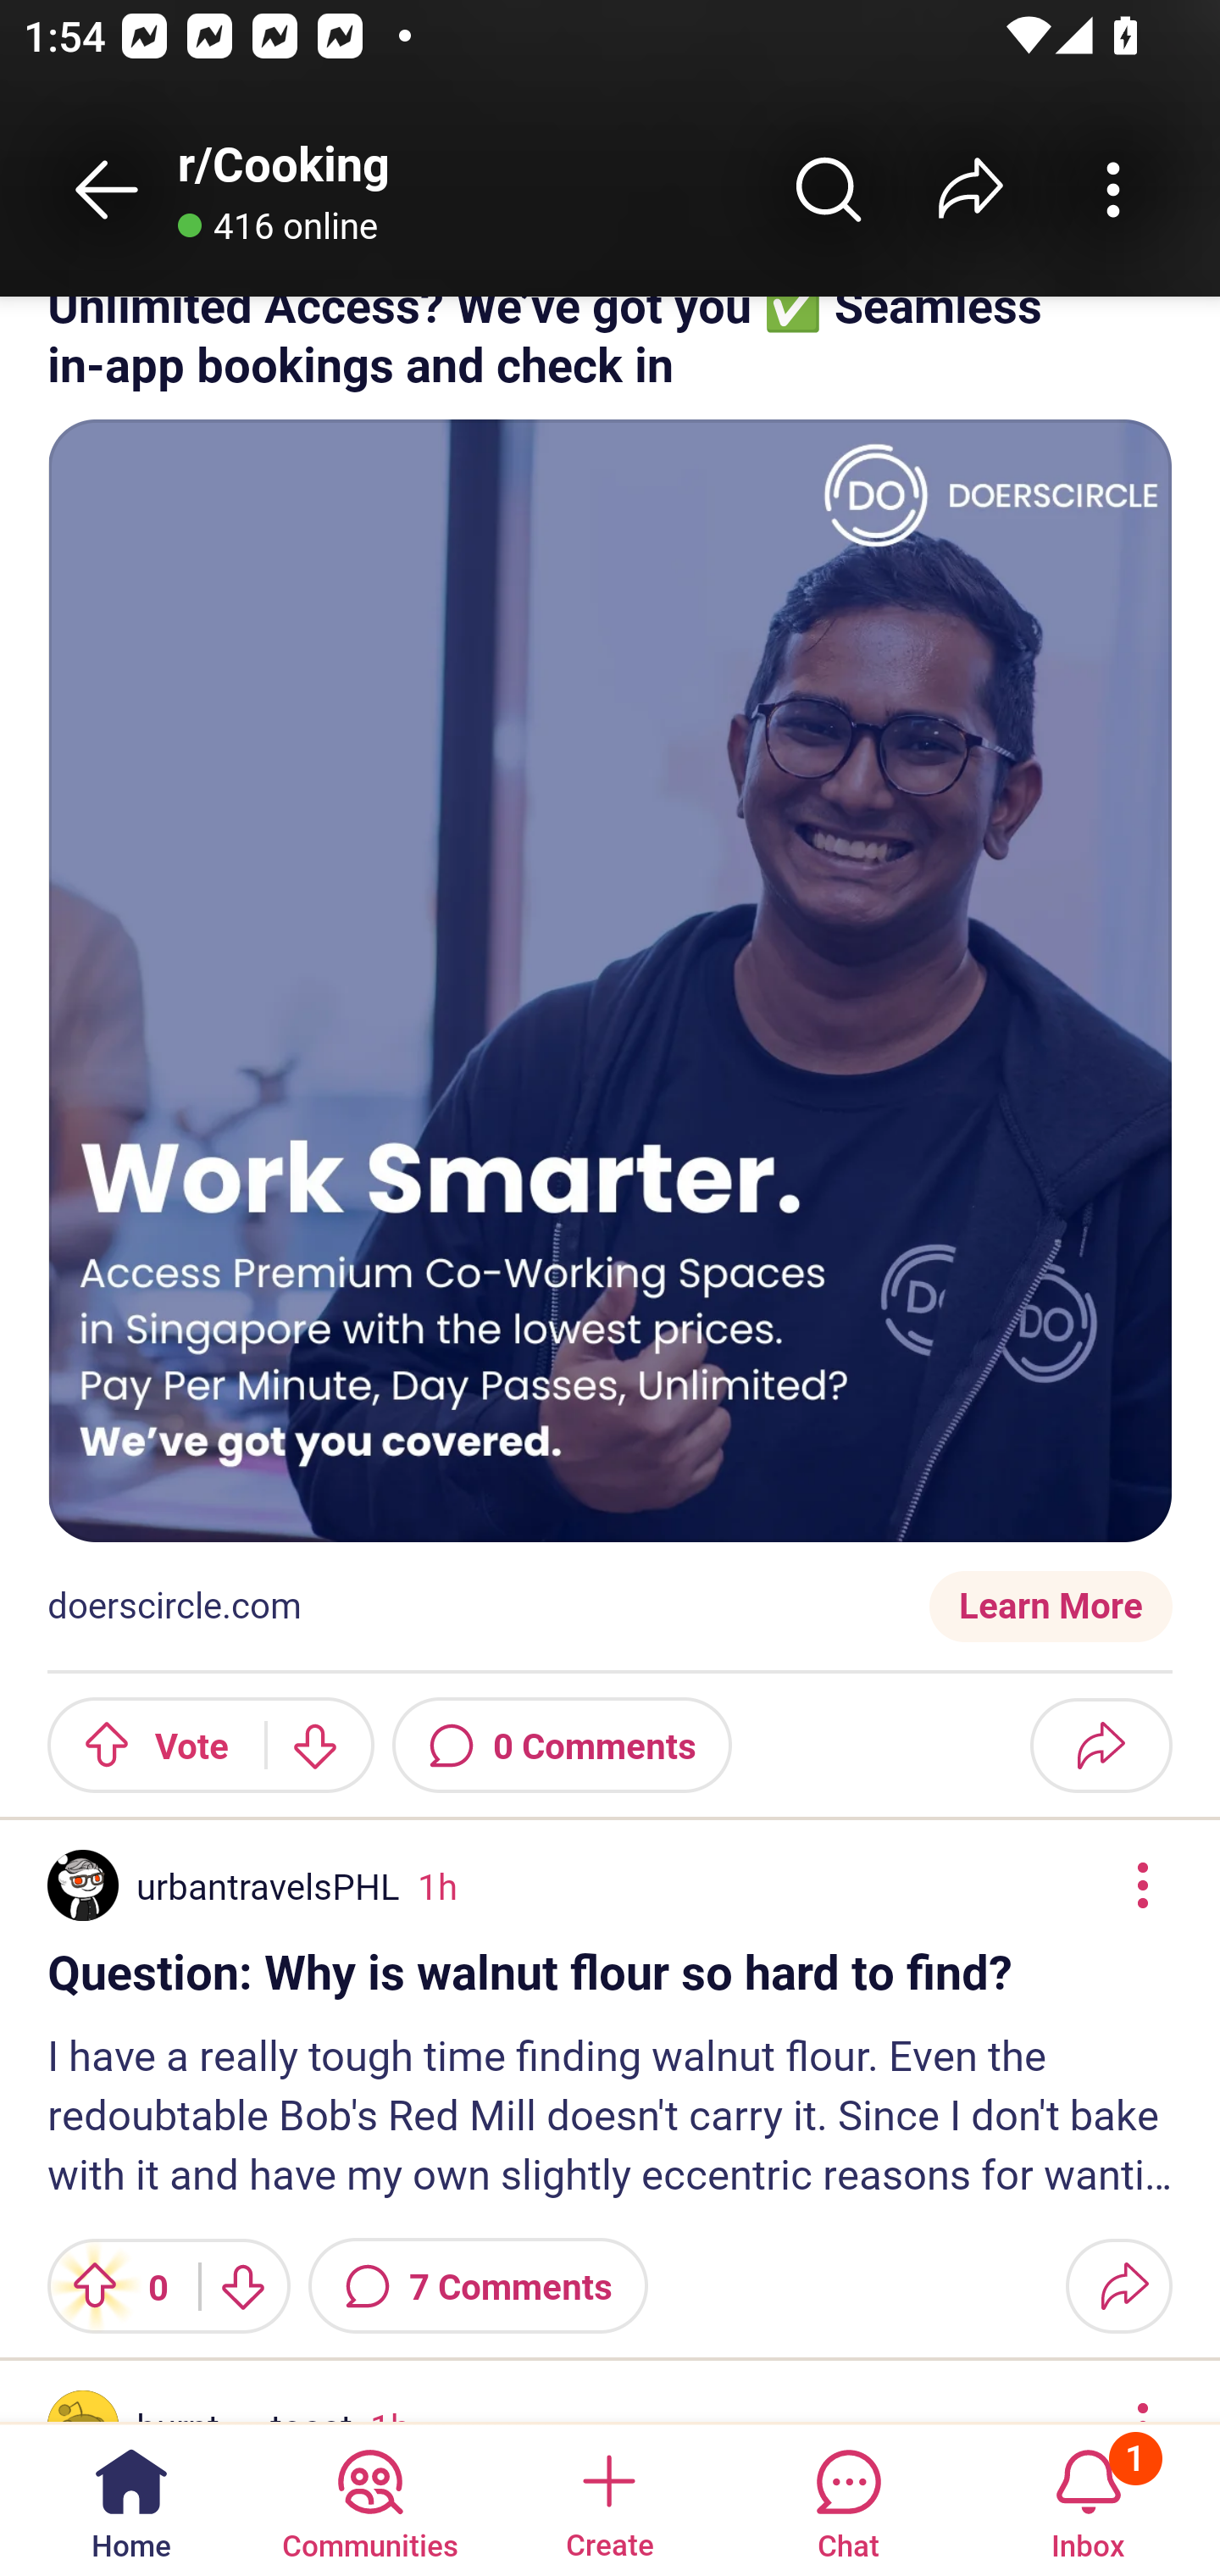 The width and height of the screenshot is (1220, 2576). I want to click on More community actions, so click(1113, 189).